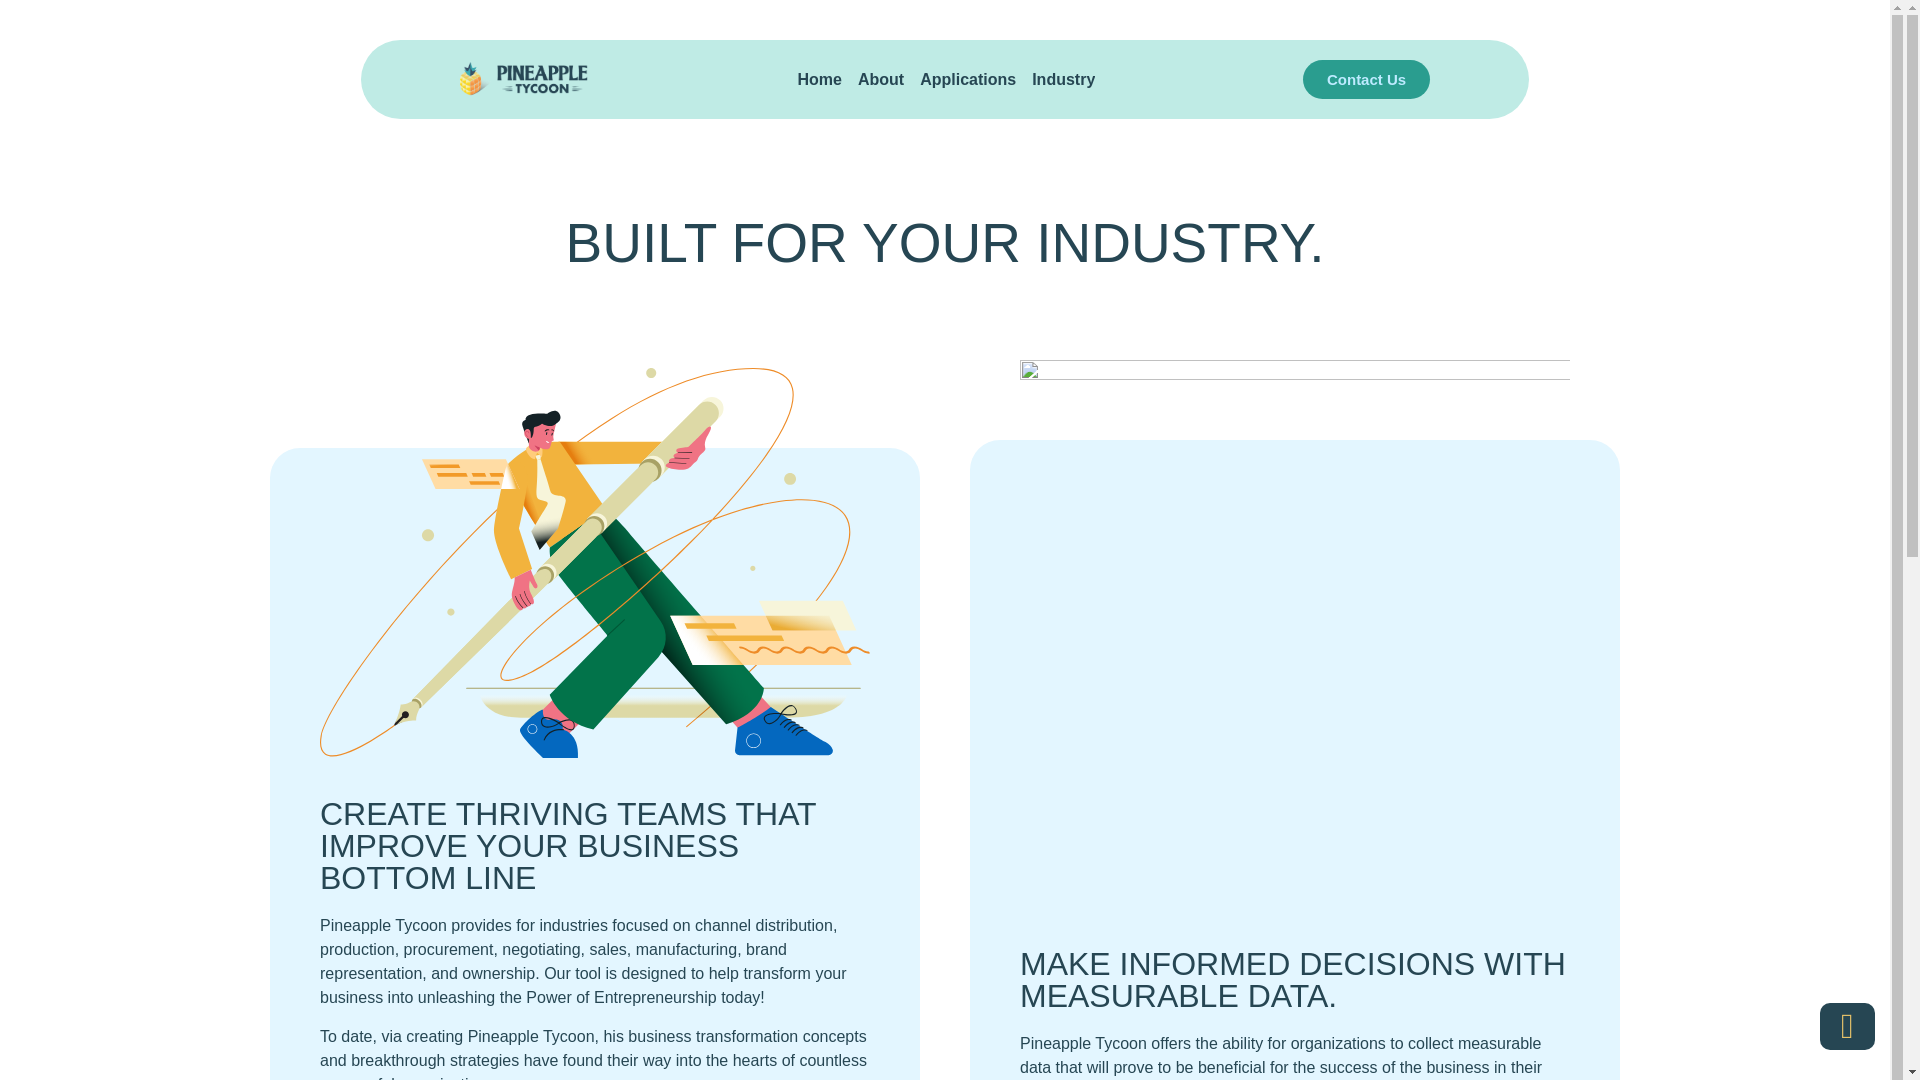 The image size is (1920, 1080). What do you see at coordinates (881, 80) in the screenshot?
I see `About` at bounding box center [881, 80].